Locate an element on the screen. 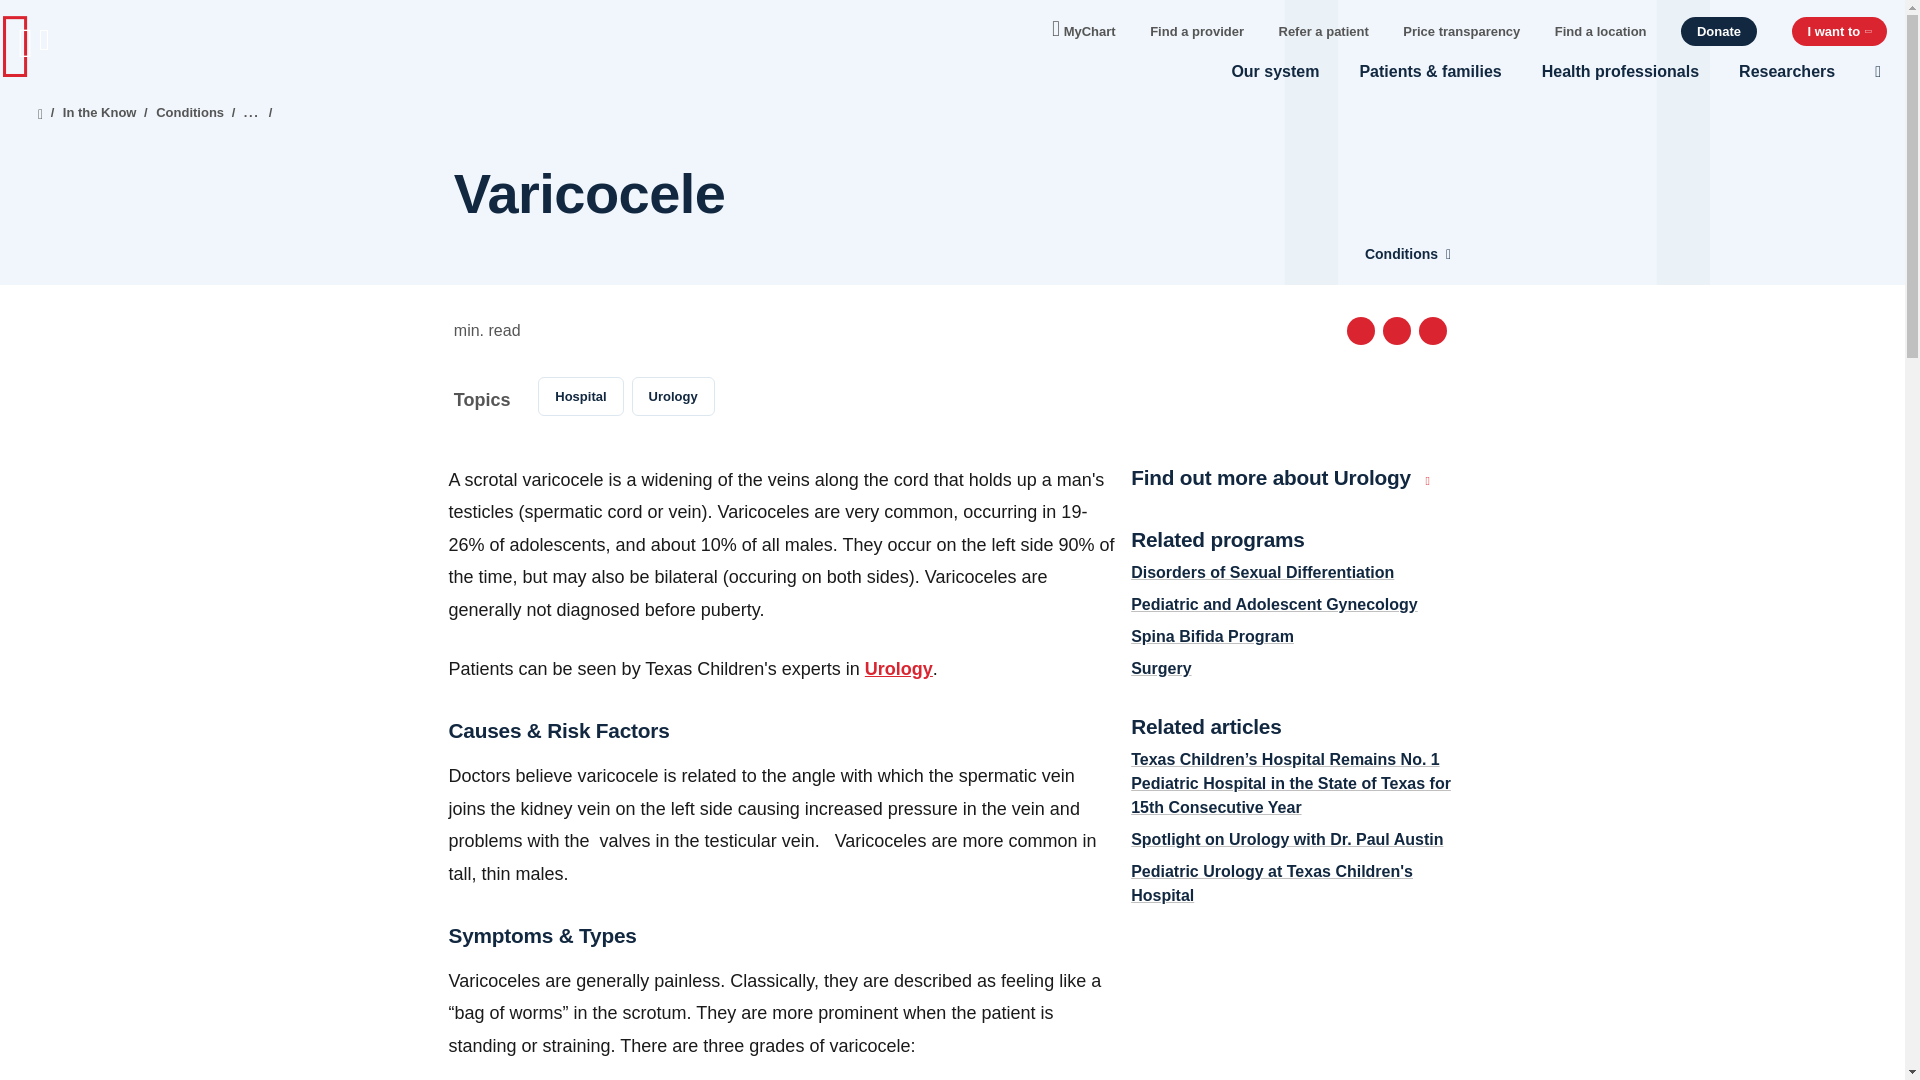 This screenshot has width=1920, height=1080. Our system is located at coordinates (1274, 71).